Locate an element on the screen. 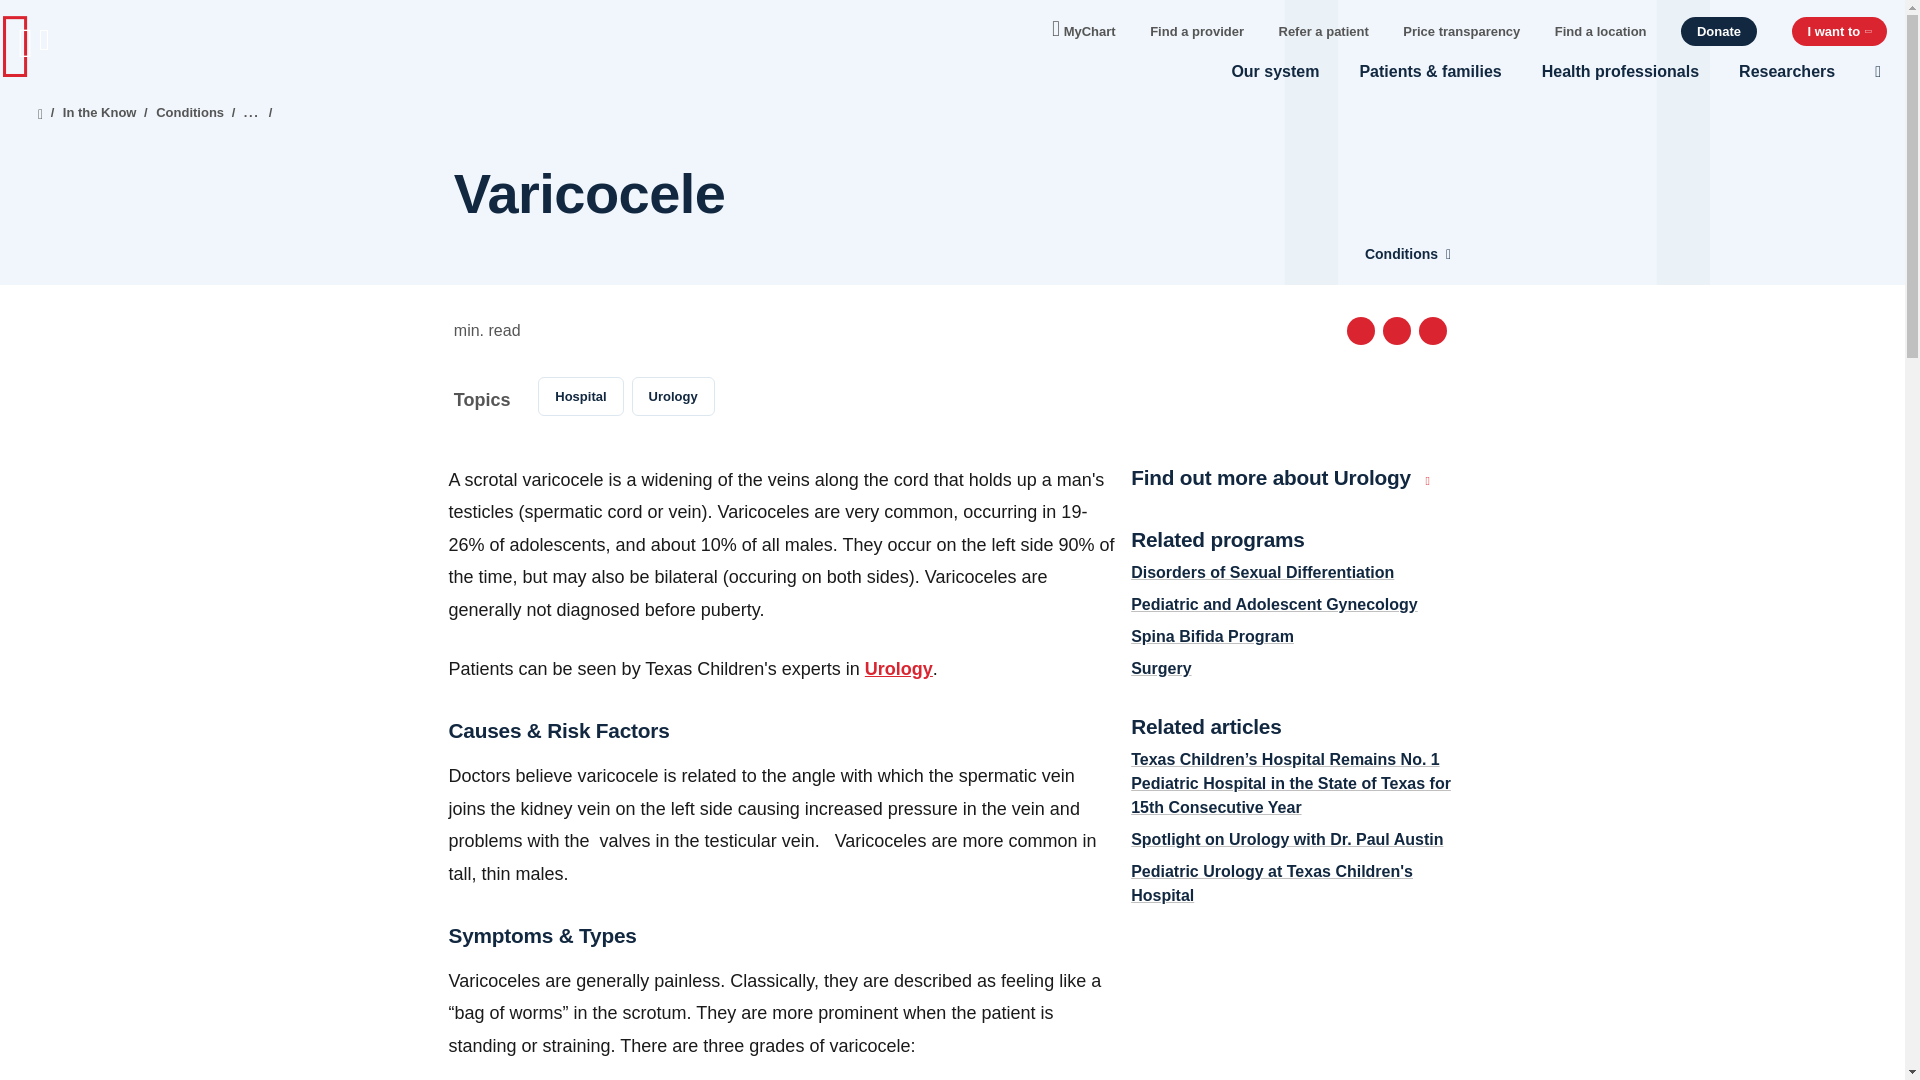 This screenshot has width=1920, height=1080. Our system is located at coordinates (1274, 71).